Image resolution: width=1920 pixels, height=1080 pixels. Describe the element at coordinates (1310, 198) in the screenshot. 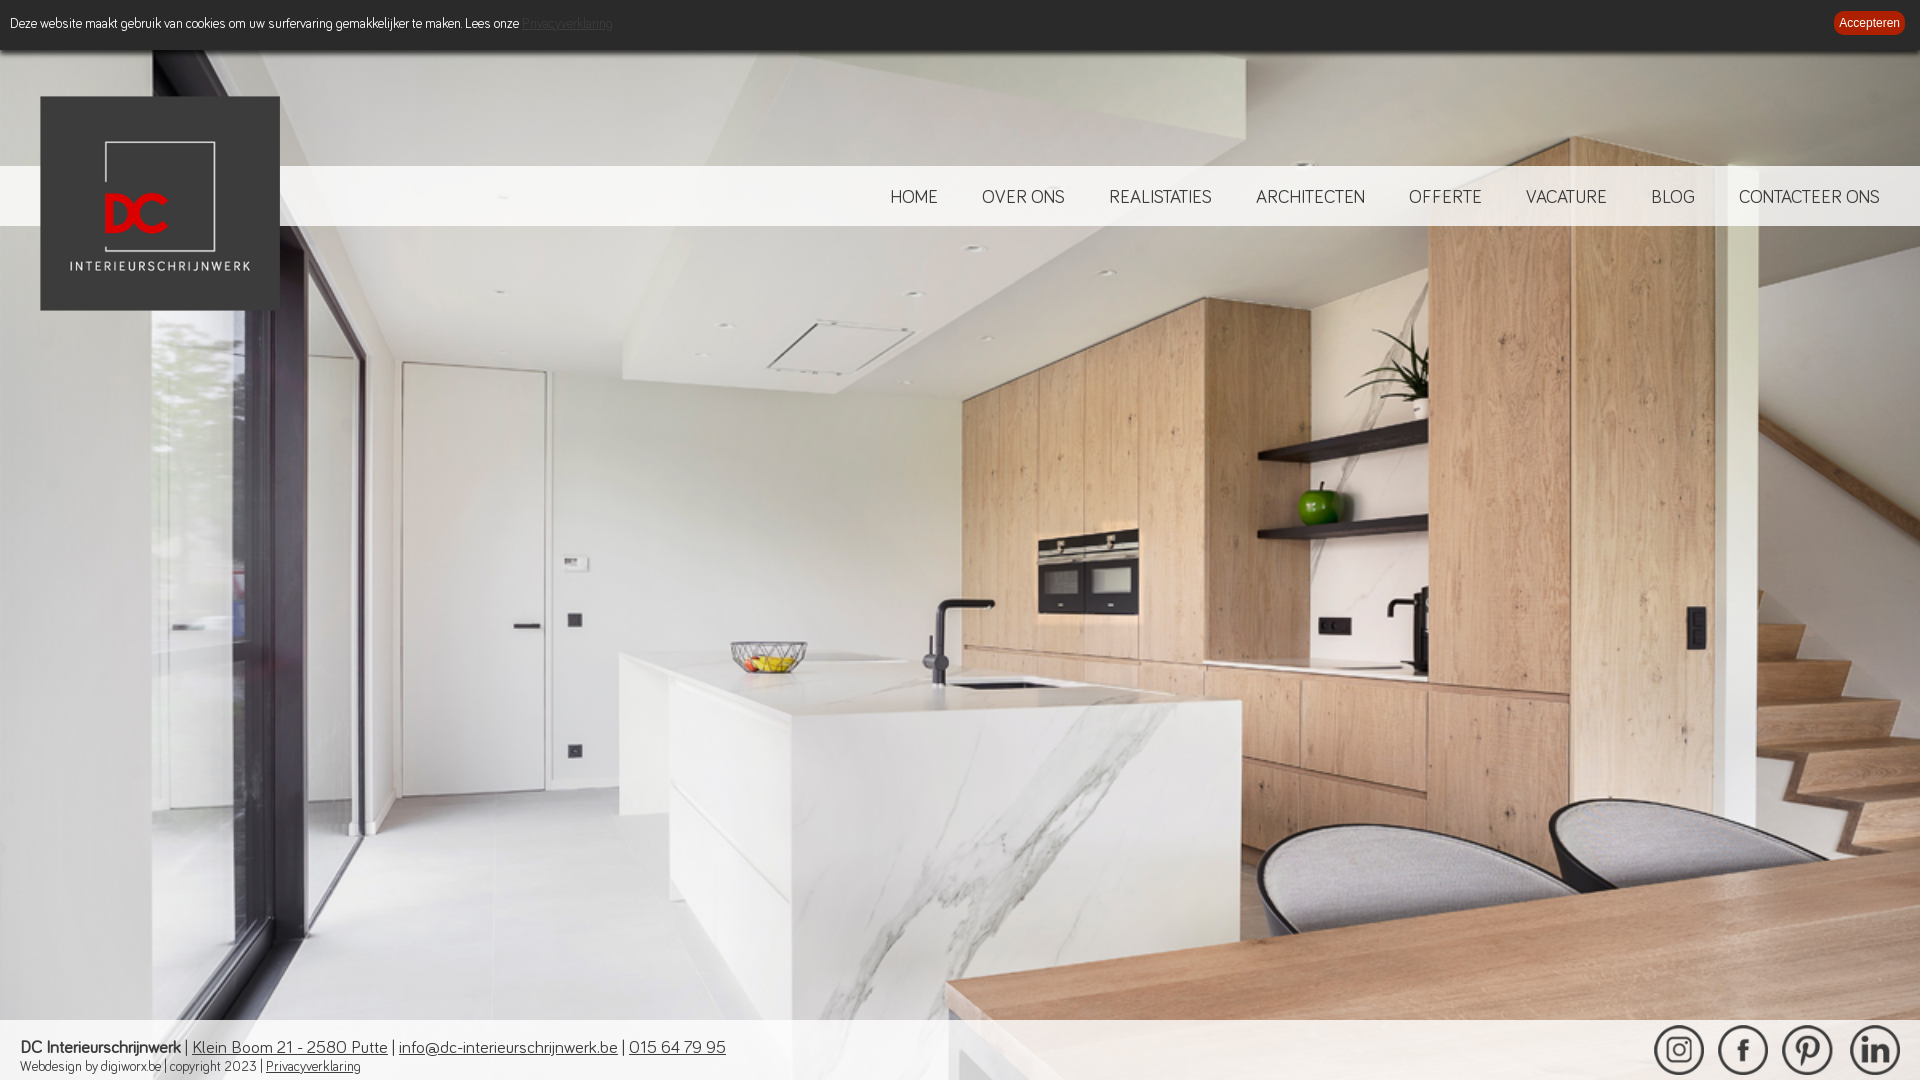

I see `ARCHITECTEN` at that location.